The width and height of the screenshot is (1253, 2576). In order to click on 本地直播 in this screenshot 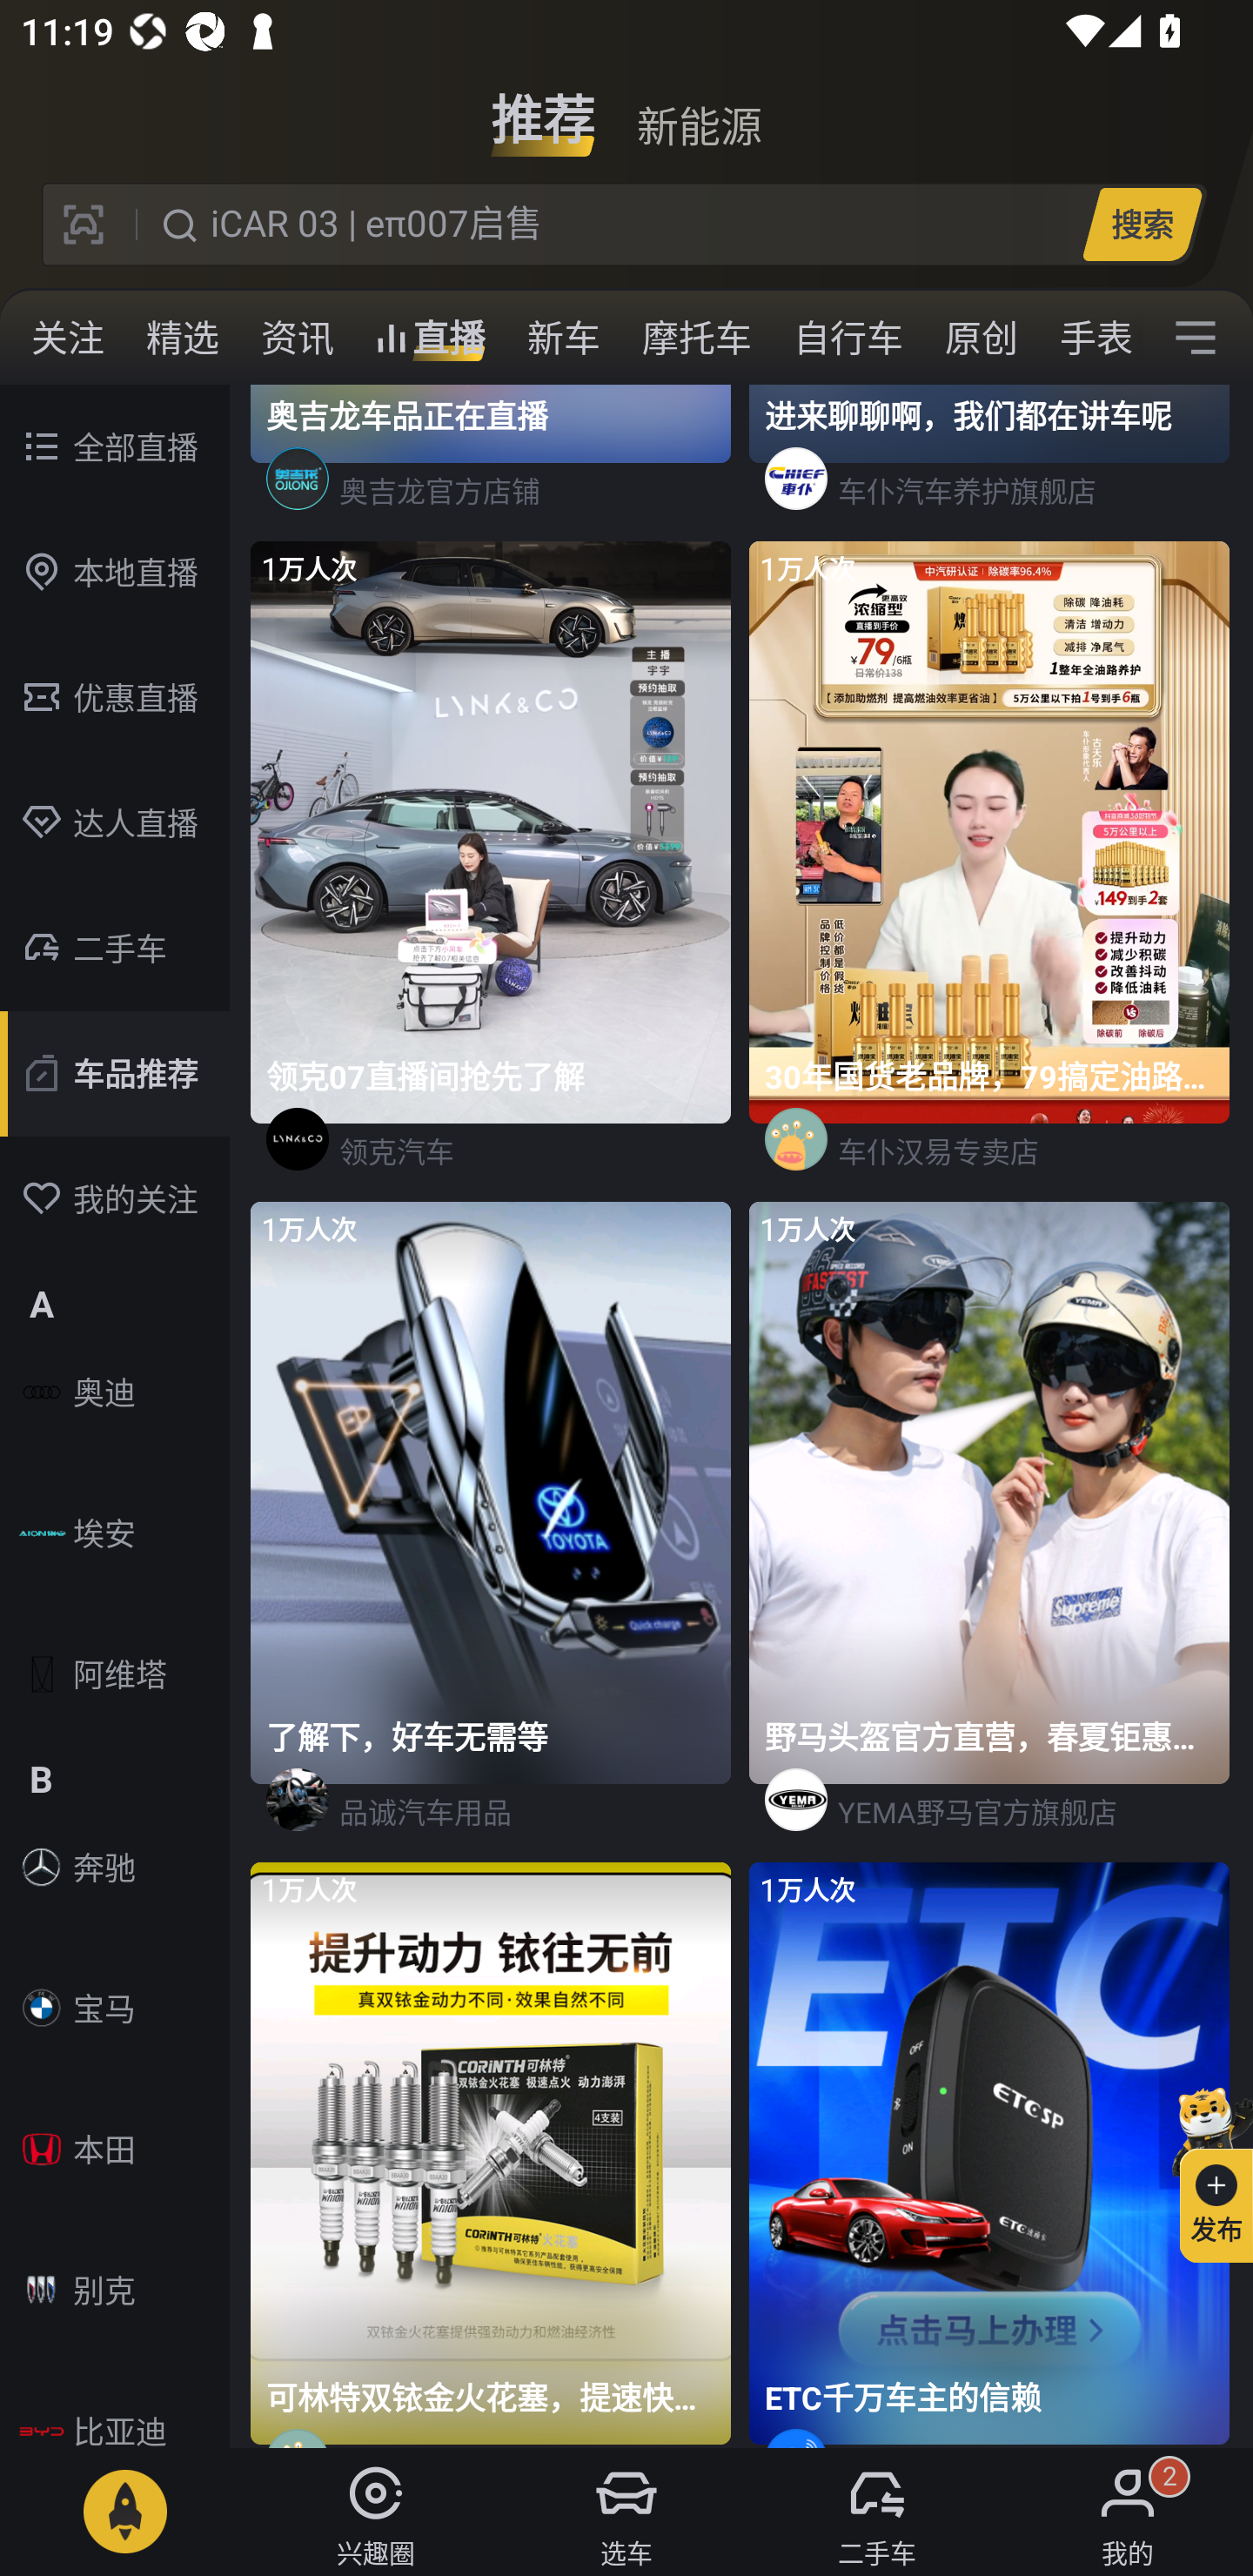, I will do `click(115, 573)`.